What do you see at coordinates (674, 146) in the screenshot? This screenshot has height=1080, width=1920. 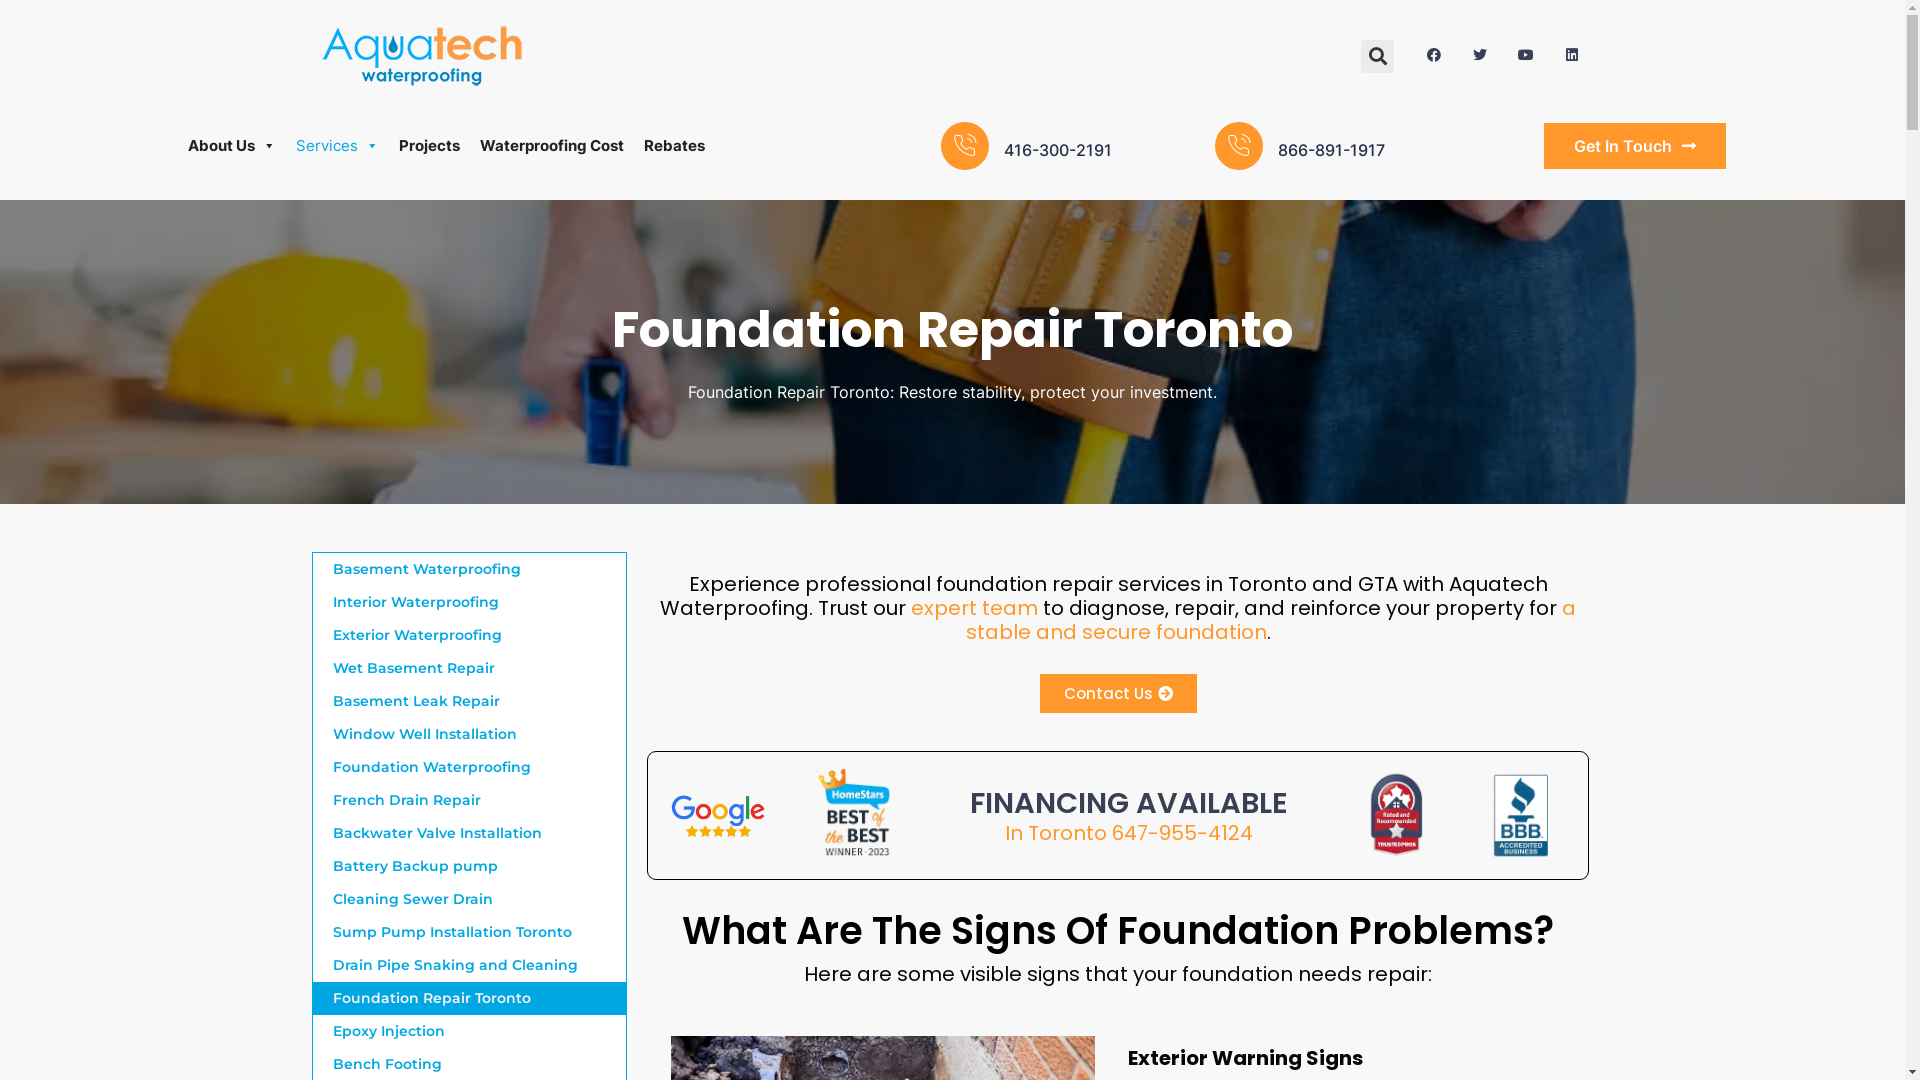 I see `Rebates` at bounding box center [674, 146].